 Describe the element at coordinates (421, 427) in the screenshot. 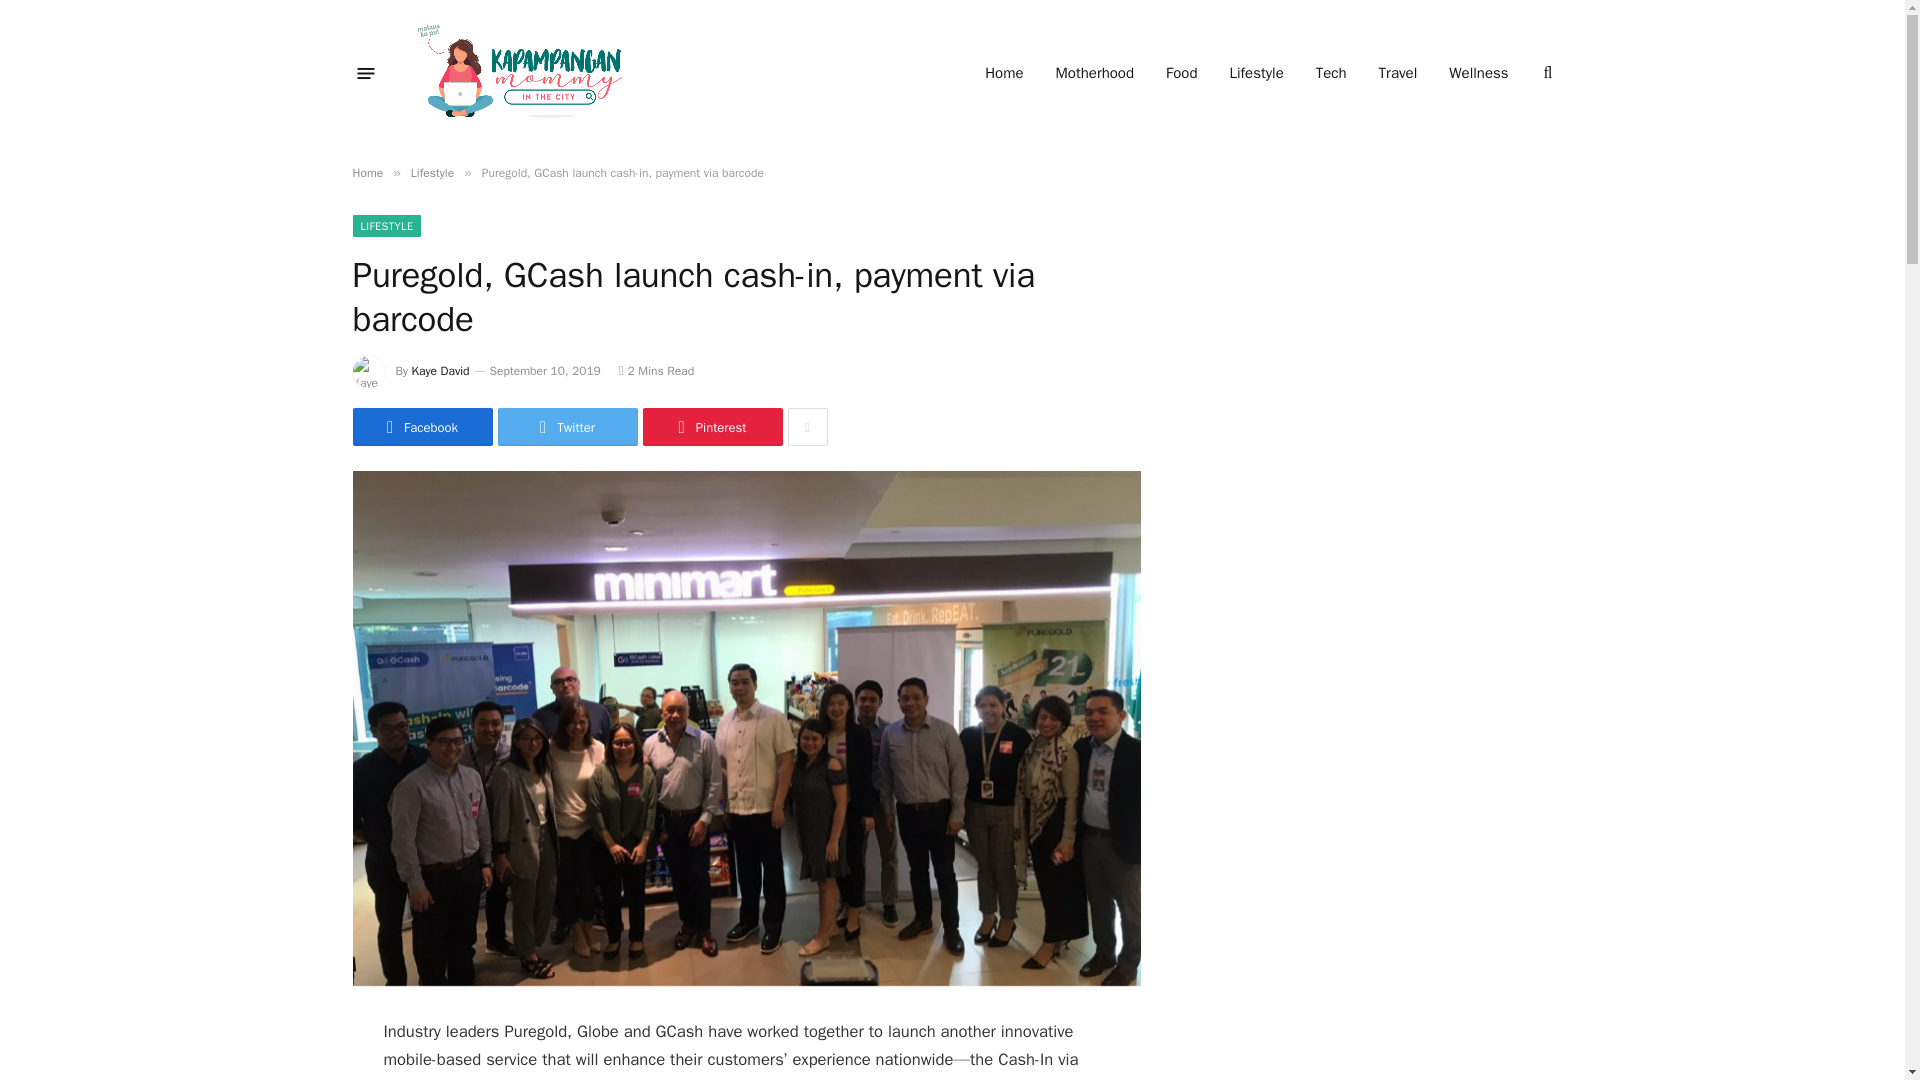

I see `Facebook` at that location.